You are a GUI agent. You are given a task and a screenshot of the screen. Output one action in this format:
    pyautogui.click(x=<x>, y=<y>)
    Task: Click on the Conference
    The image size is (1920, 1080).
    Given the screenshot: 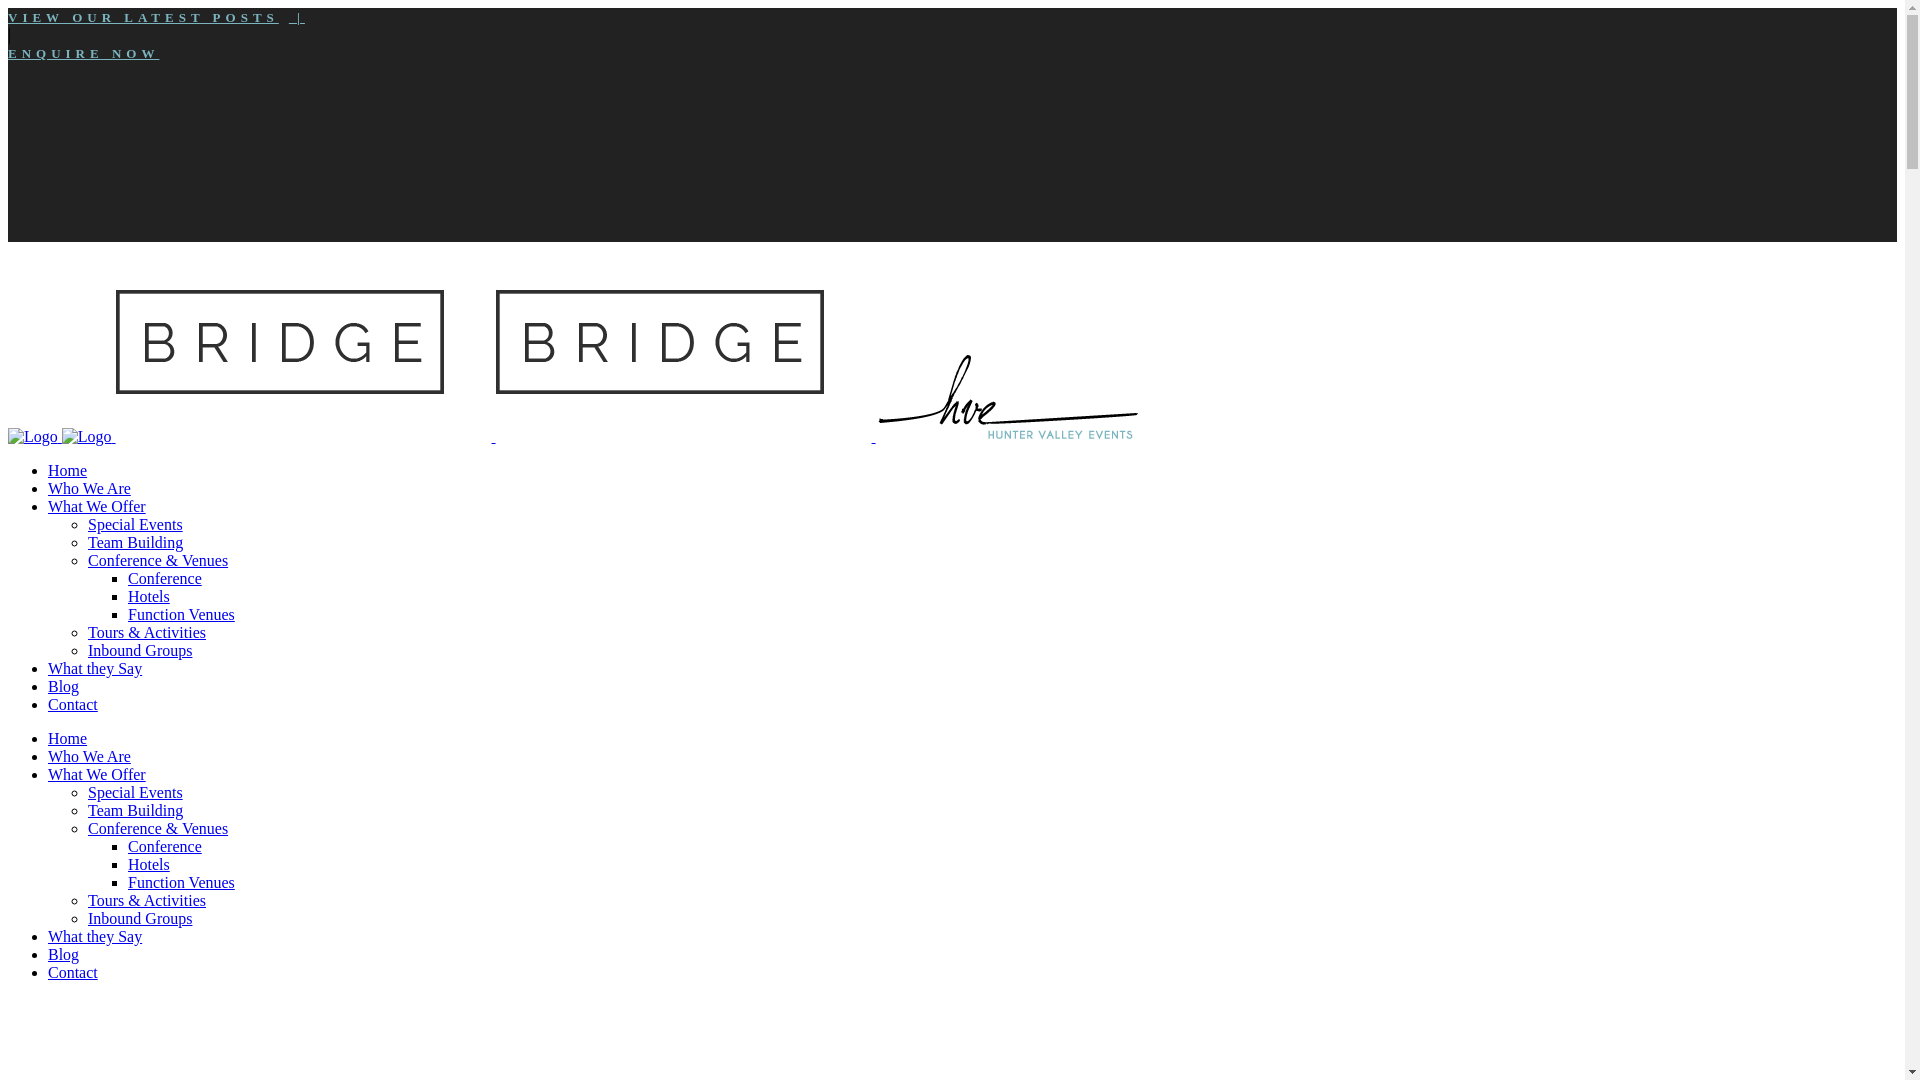 What is the action you would take?
    pyautogui.click(x=165, y=578)
    